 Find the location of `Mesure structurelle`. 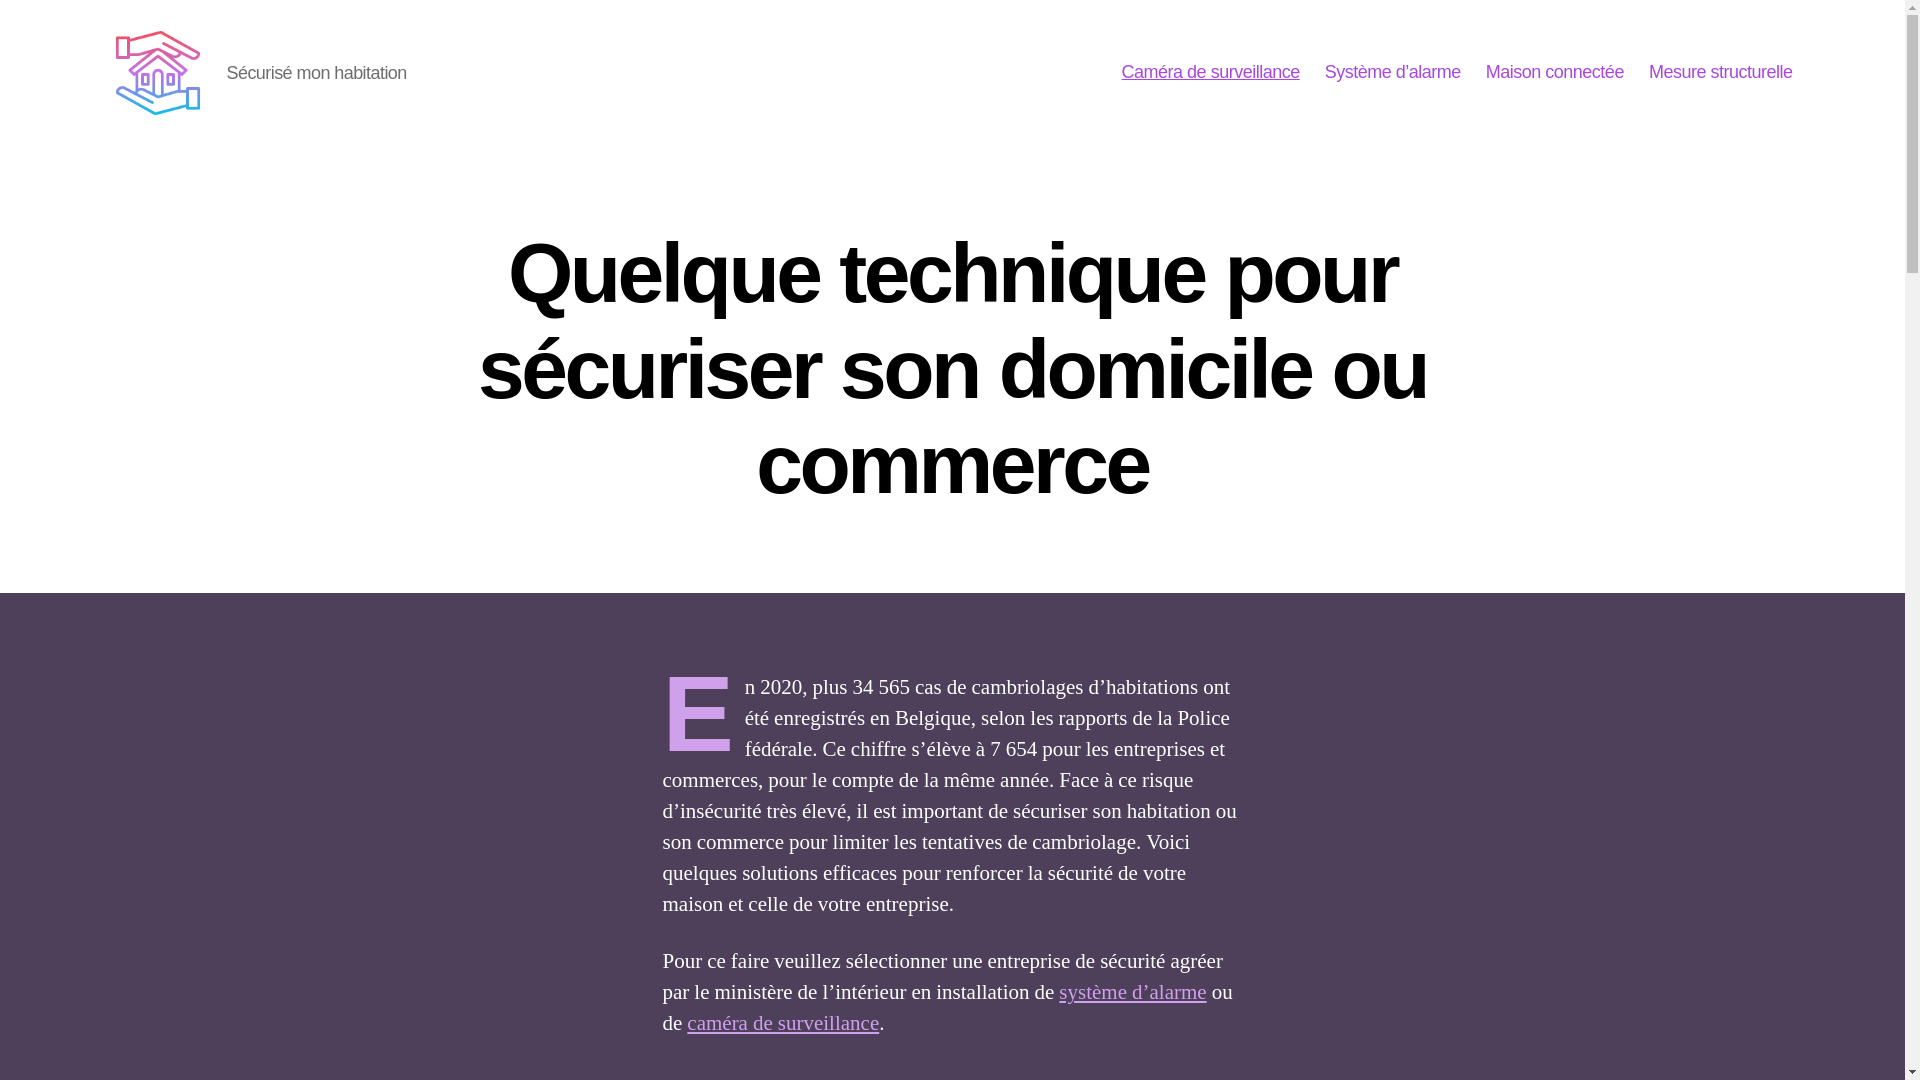

Mesure structurelle is located at coordinates (1721, 73).